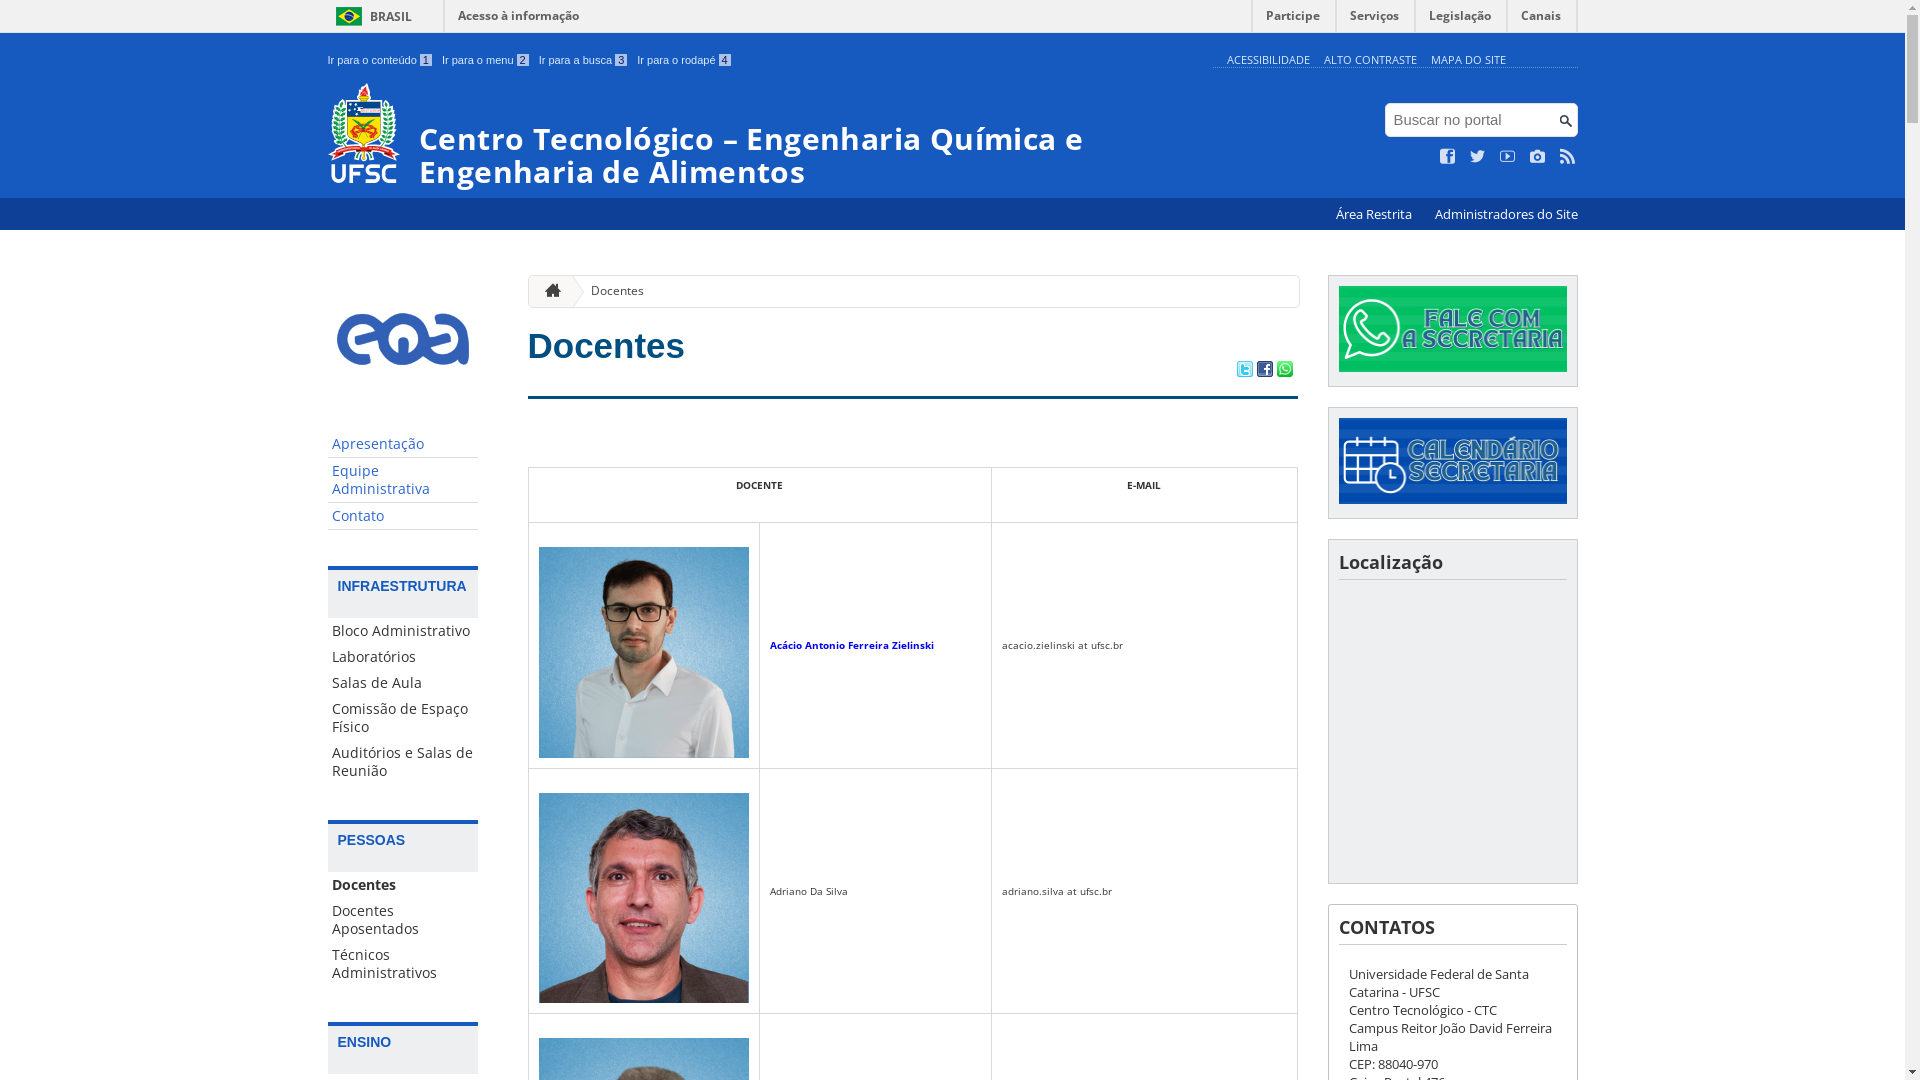  What do you see at coordinates (1506, 214) in the screenshot?
I see `Administradores do Site` at bounding box center [1506, 214].